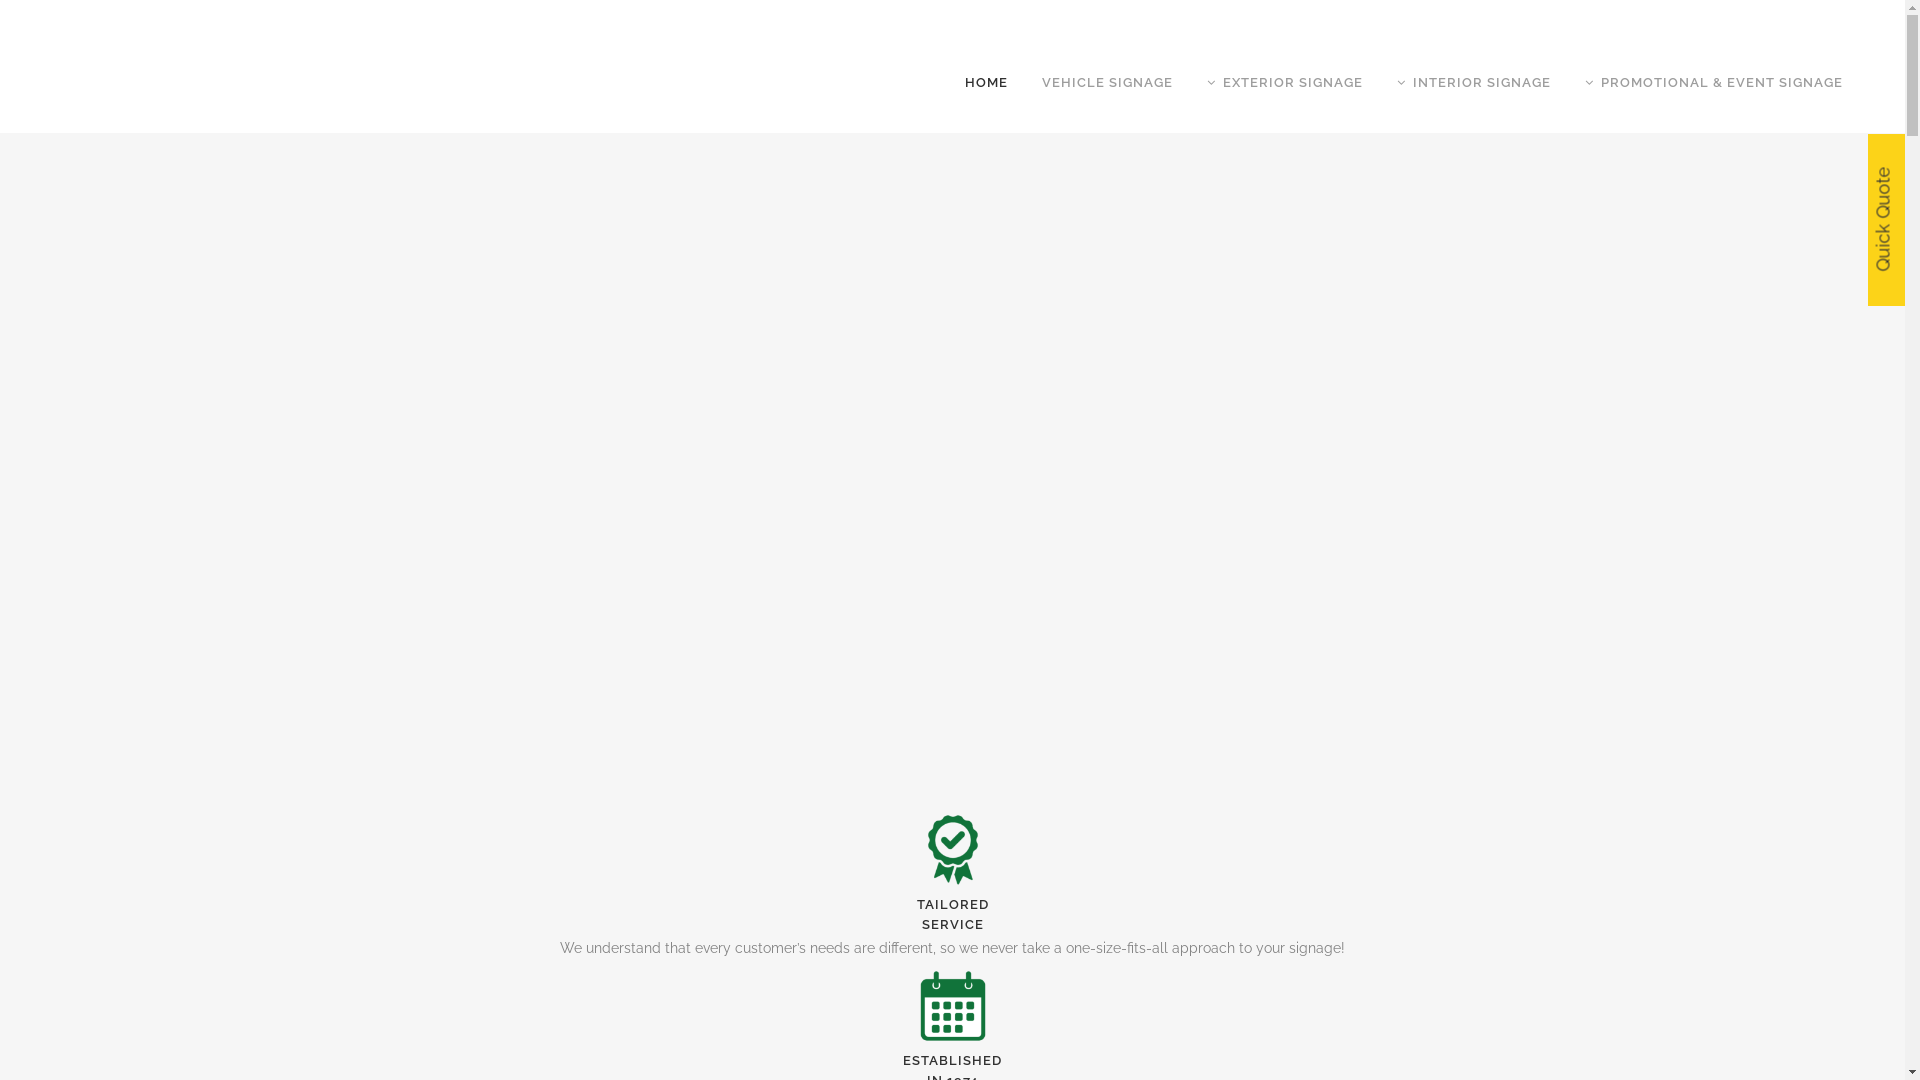  I want to click on ABOUT US, so click(1617, 16).